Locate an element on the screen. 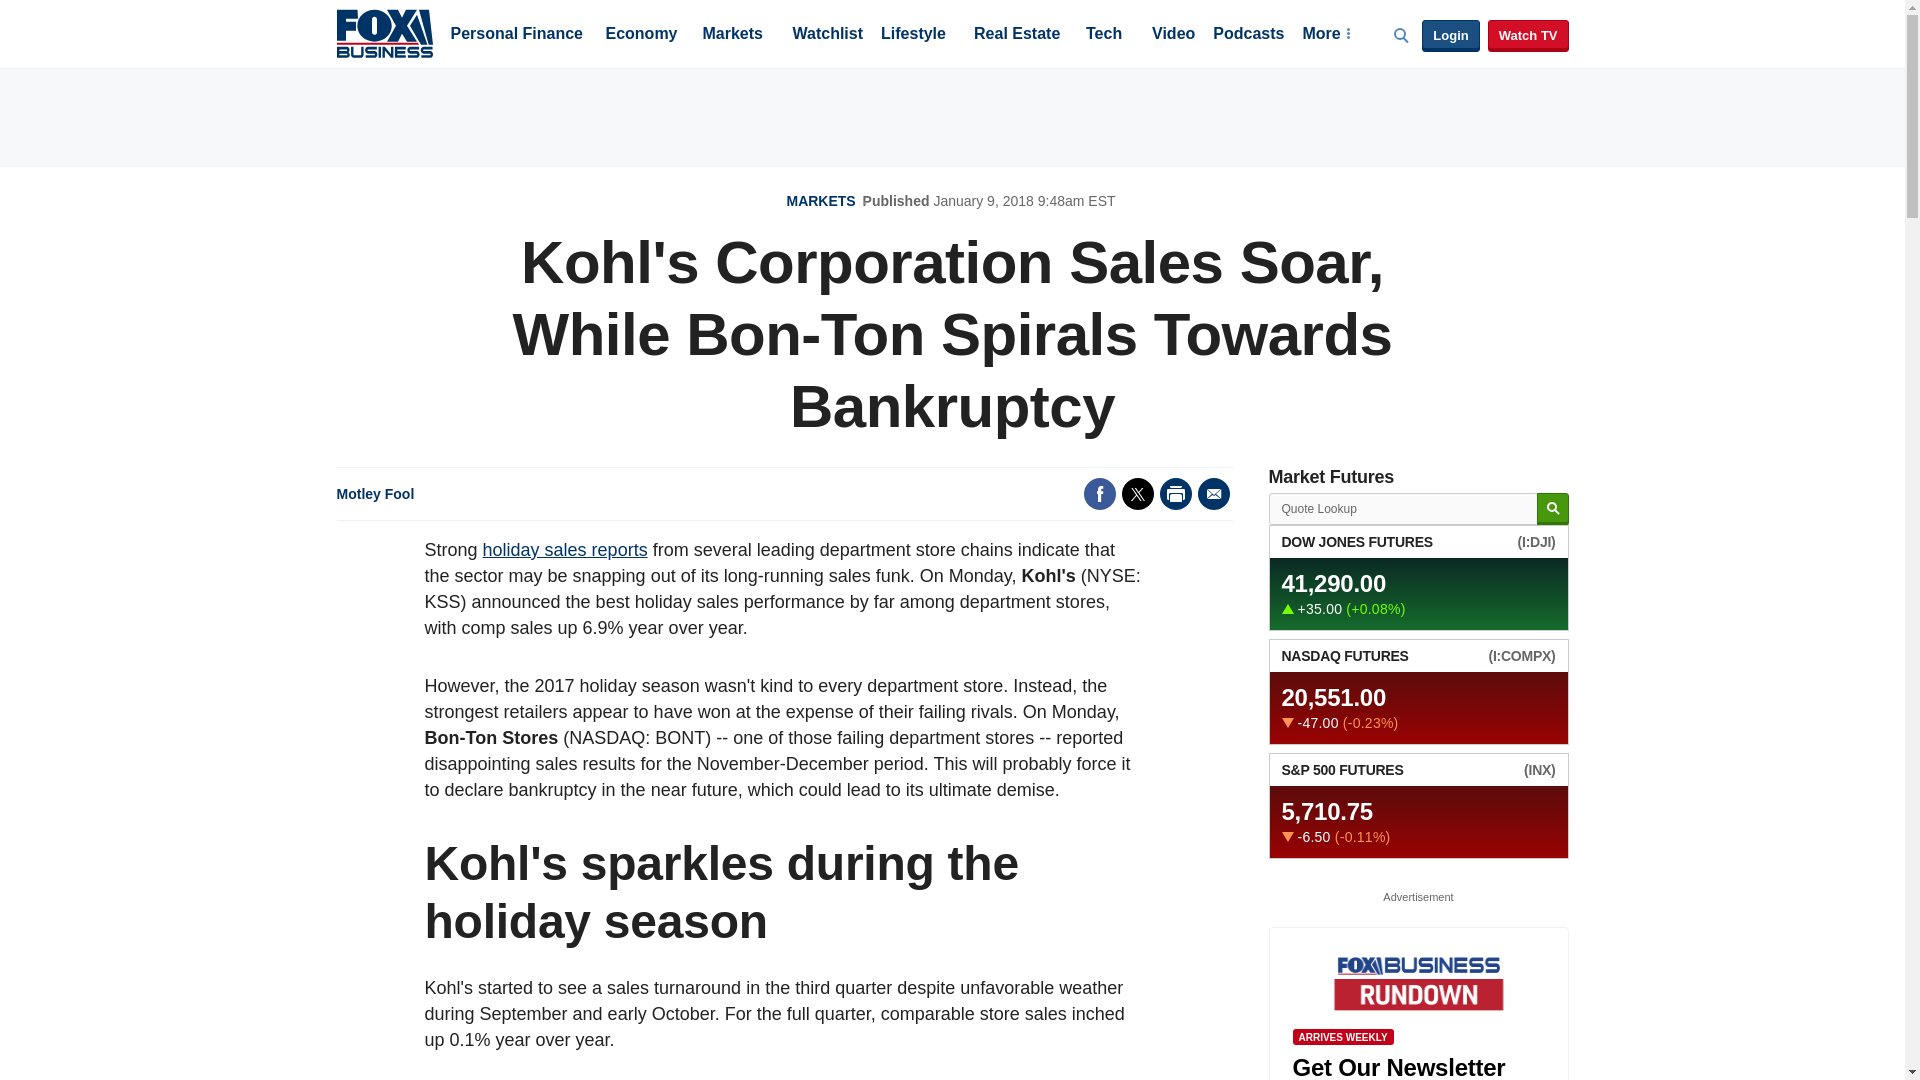  Watch TV is located at coordinates (1528, 36).